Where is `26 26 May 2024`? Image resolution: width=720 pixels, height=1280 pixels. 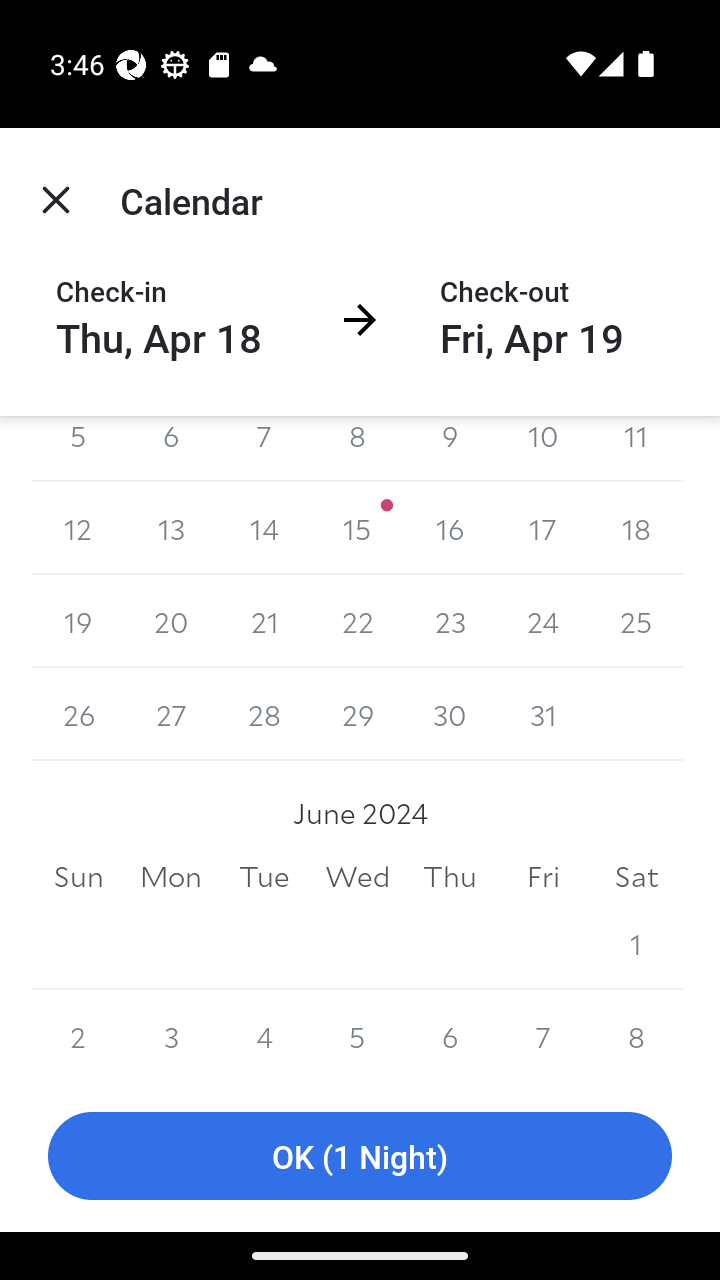 26 26 May 2024 is located at coordinates (78, 714).